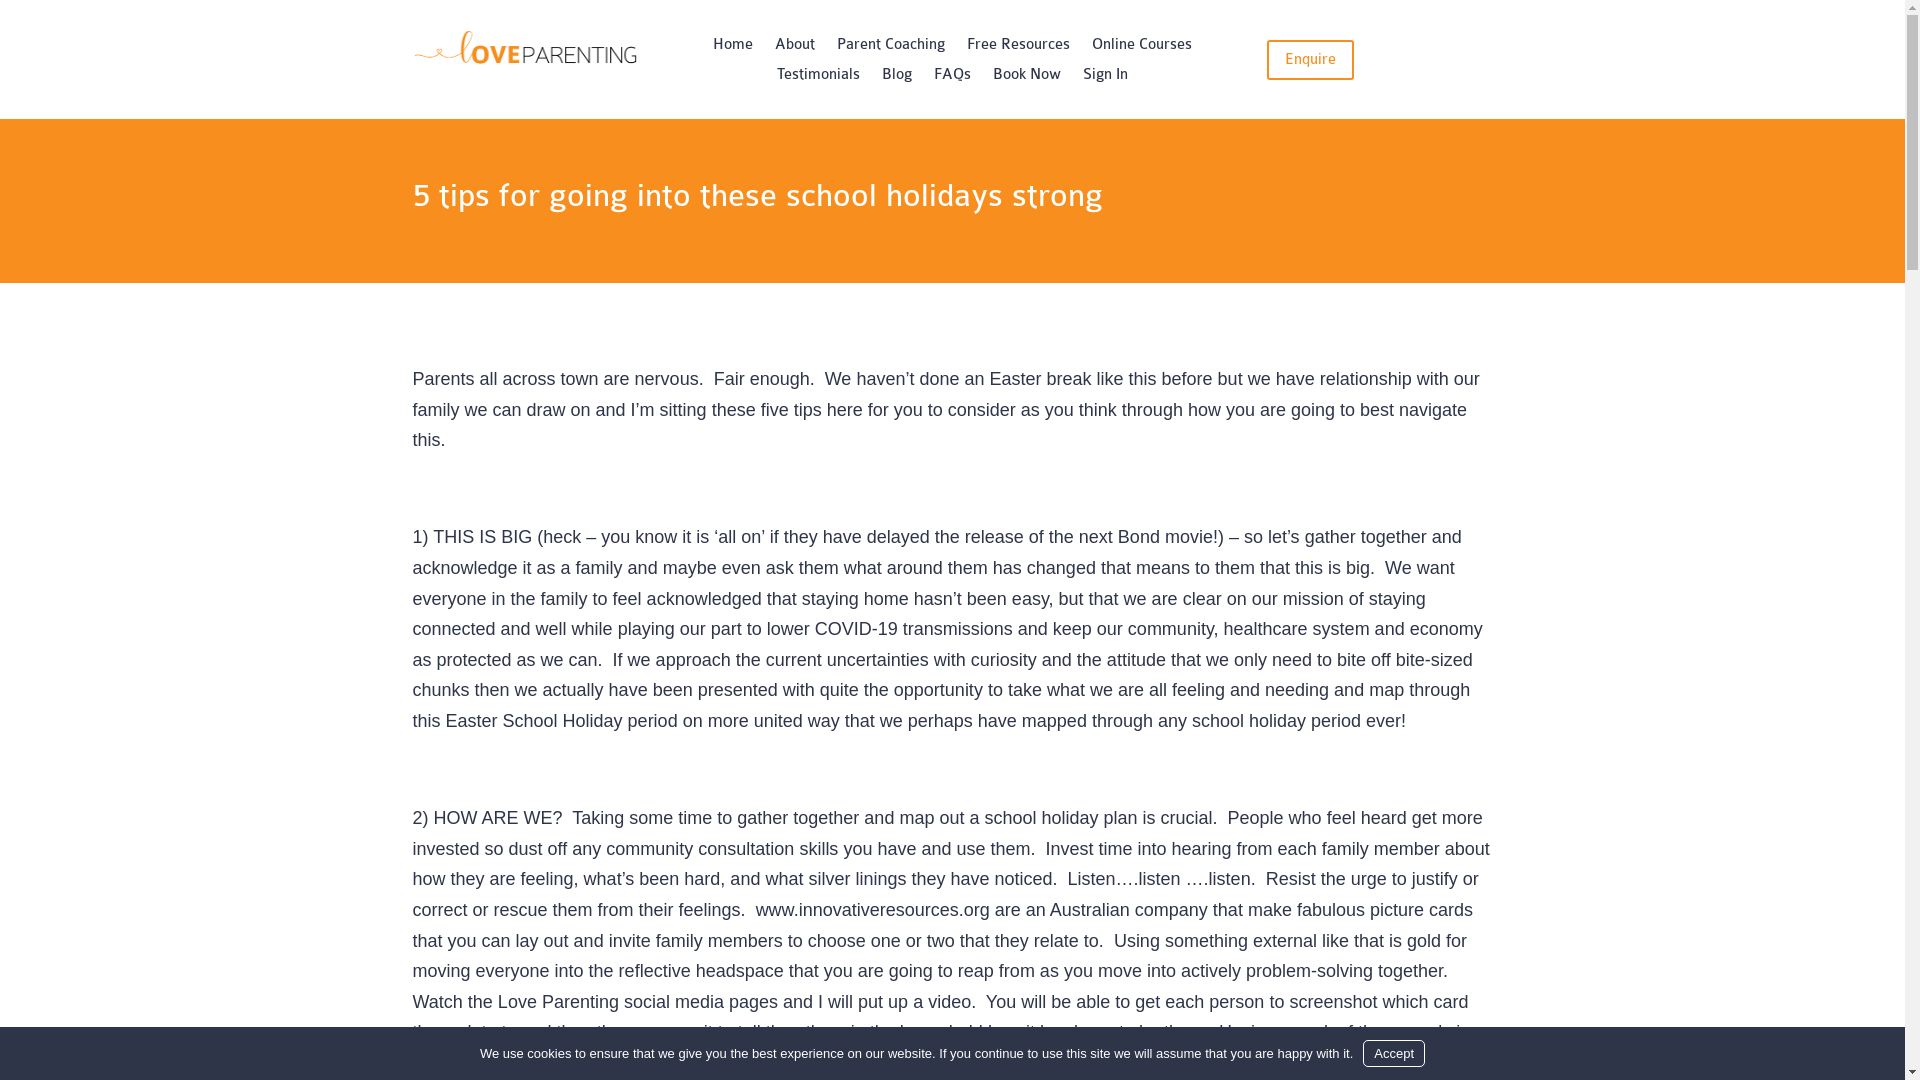  I want to click on Book Now, so click(1027, 79).